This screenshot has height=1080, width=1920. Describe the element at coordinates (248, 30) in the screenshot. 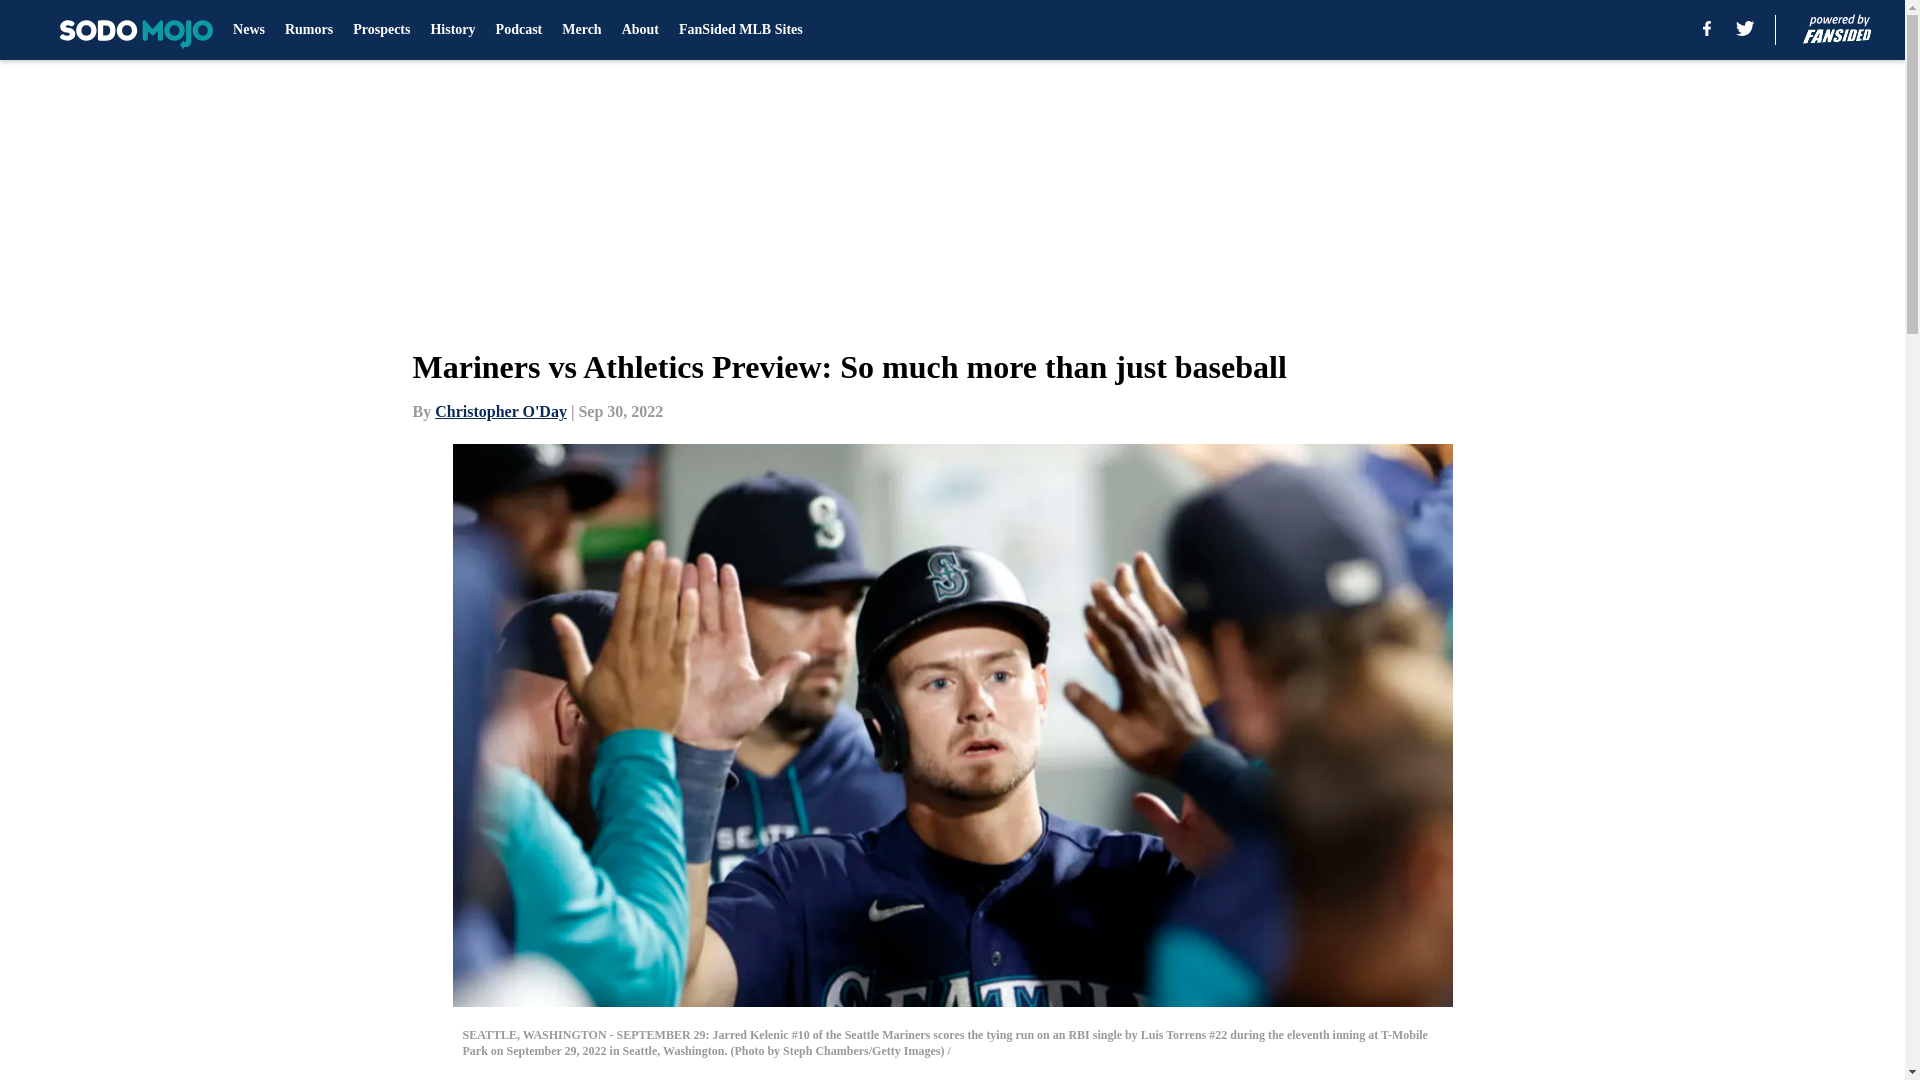

I see `News` at that location.